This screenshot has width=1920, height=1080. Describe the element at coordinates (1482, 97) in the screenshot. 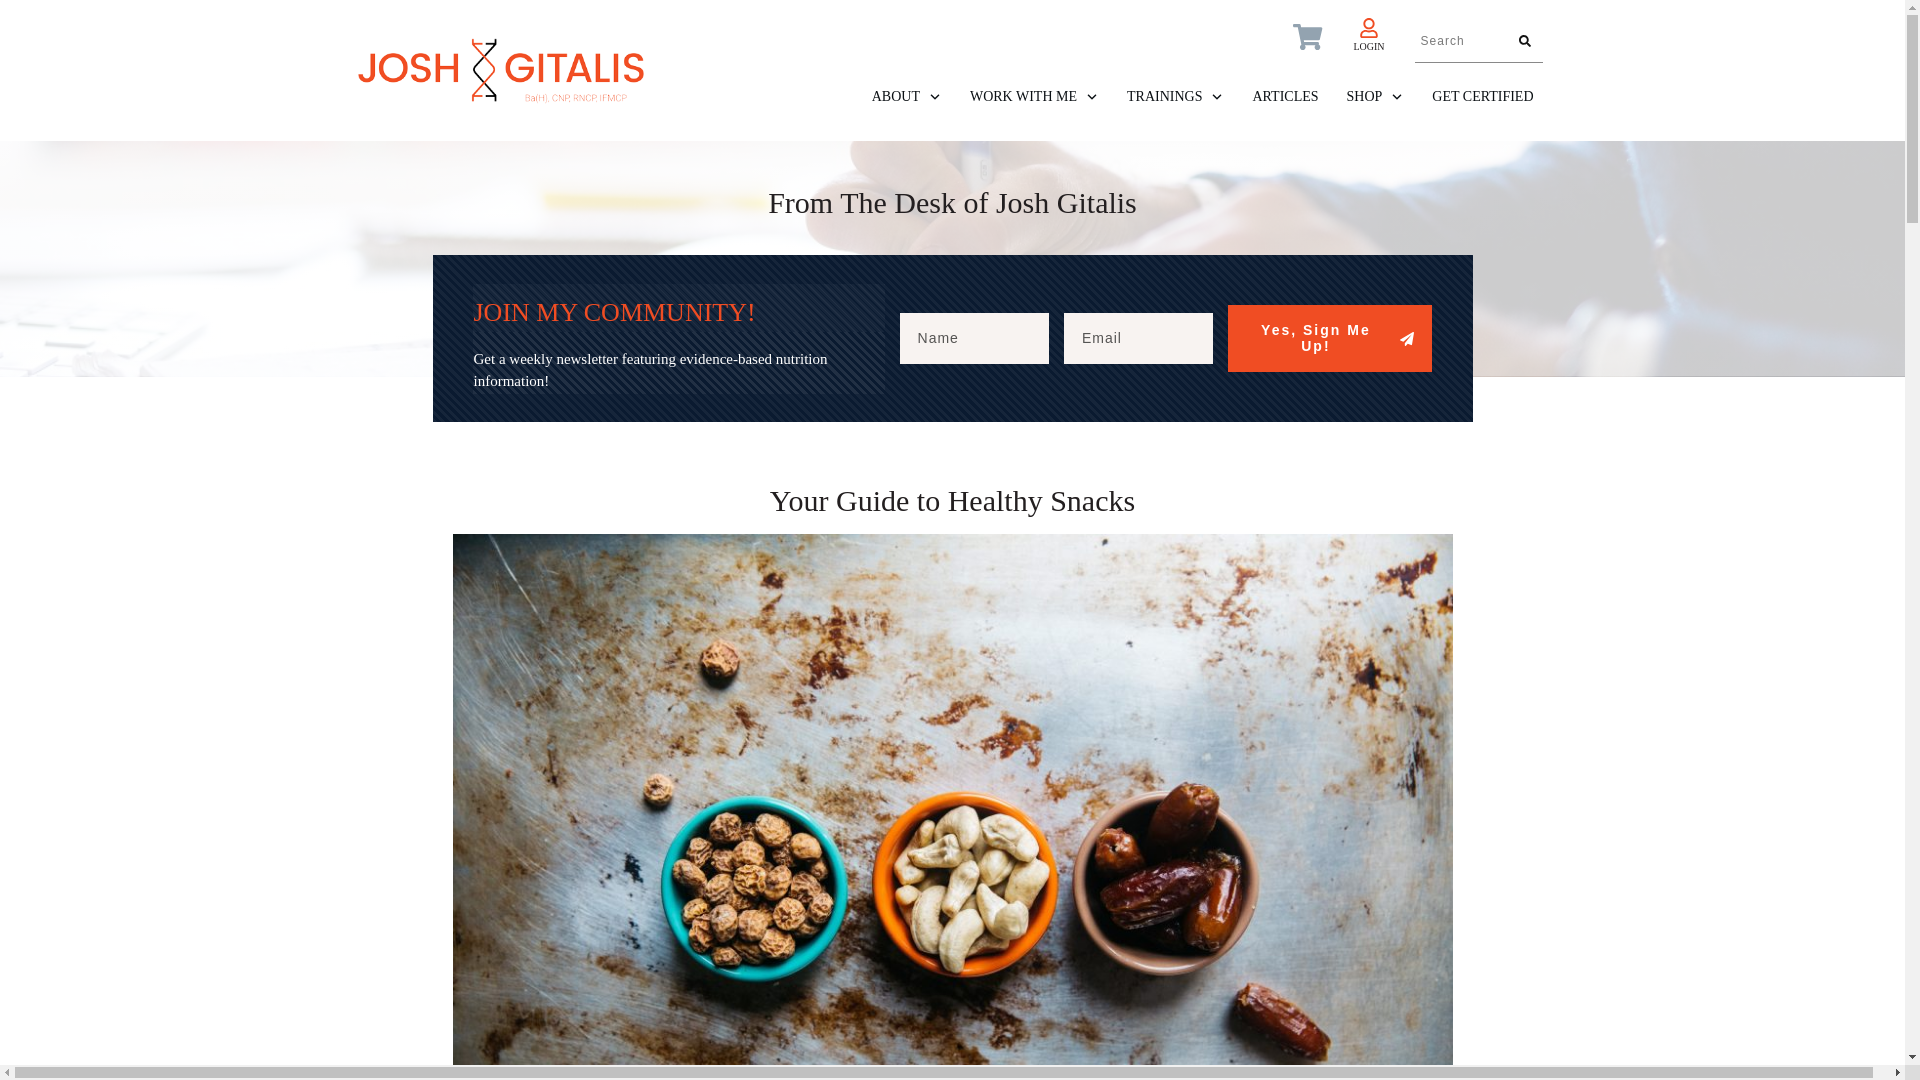

I see `GET CERTIFIED` at that location.